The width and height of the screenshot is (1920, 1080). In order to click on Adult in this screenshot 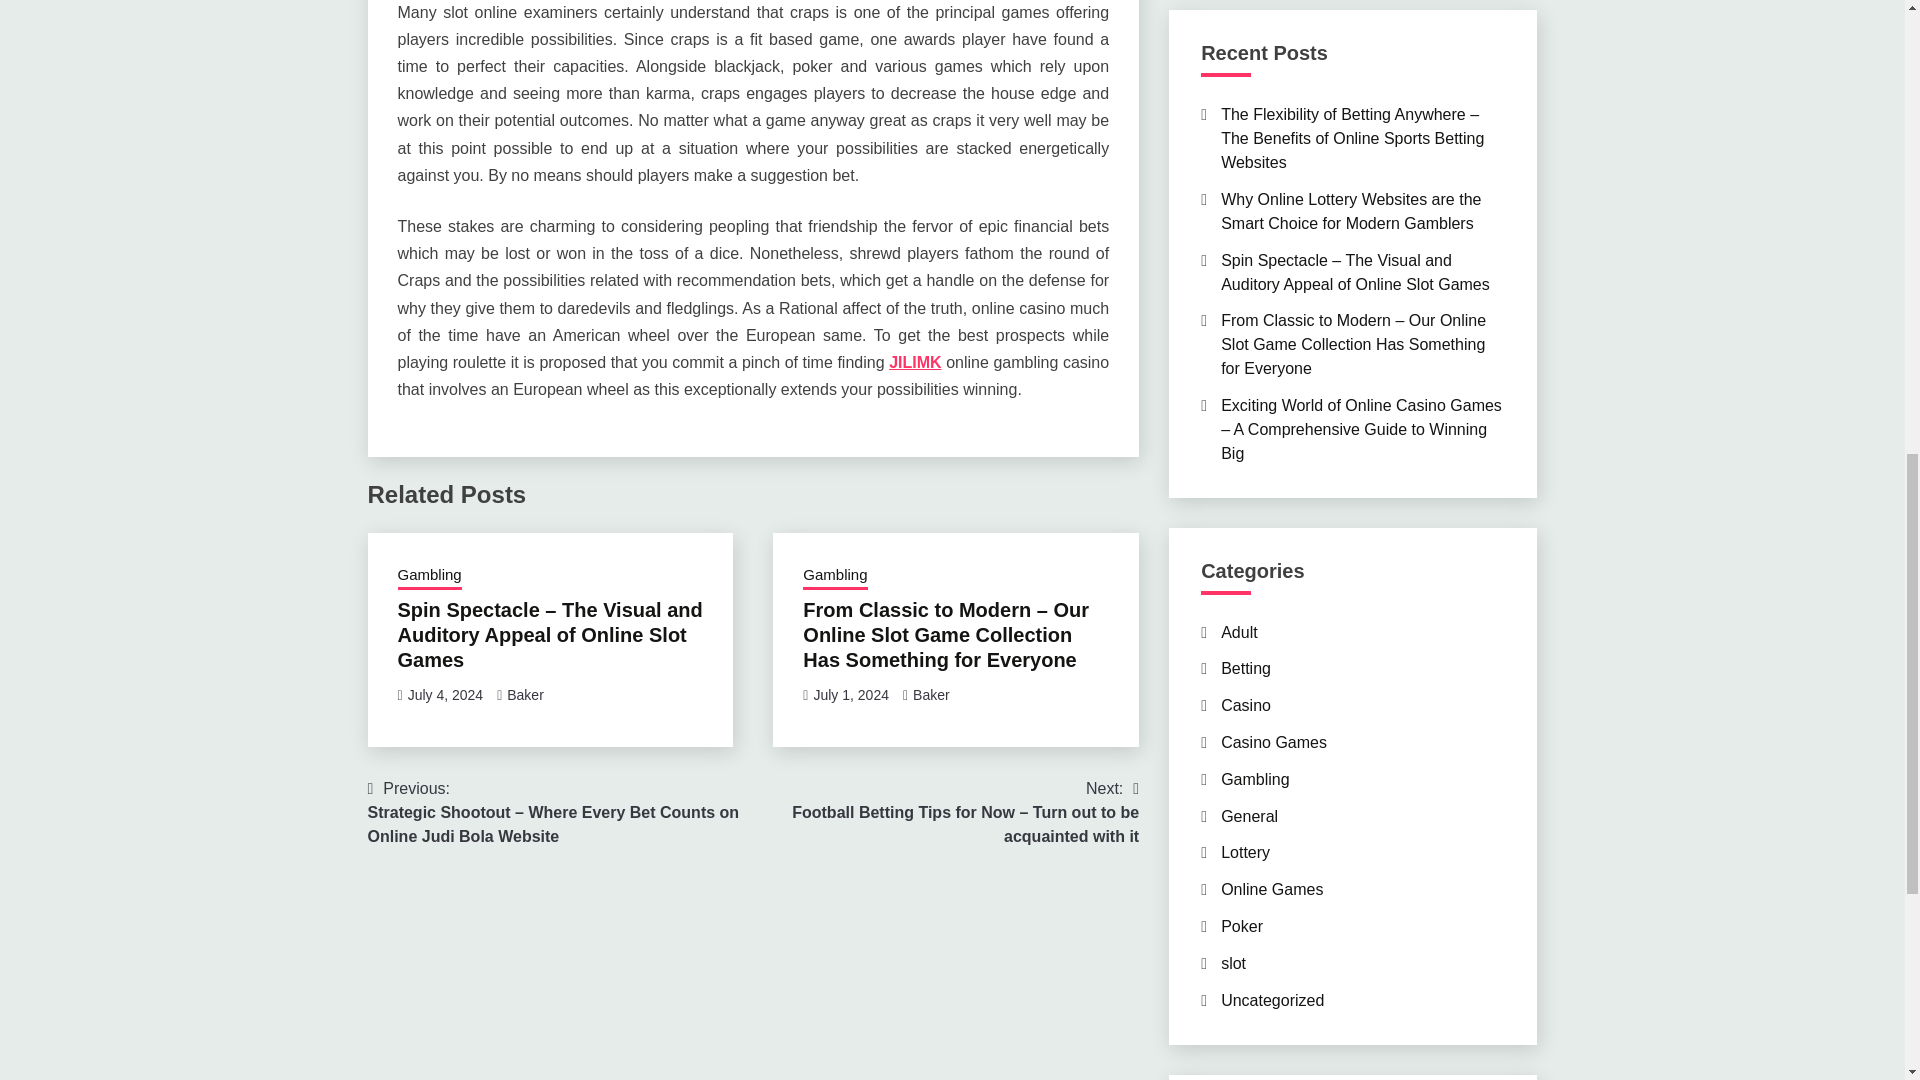, I will do `click(1239, 632)`.